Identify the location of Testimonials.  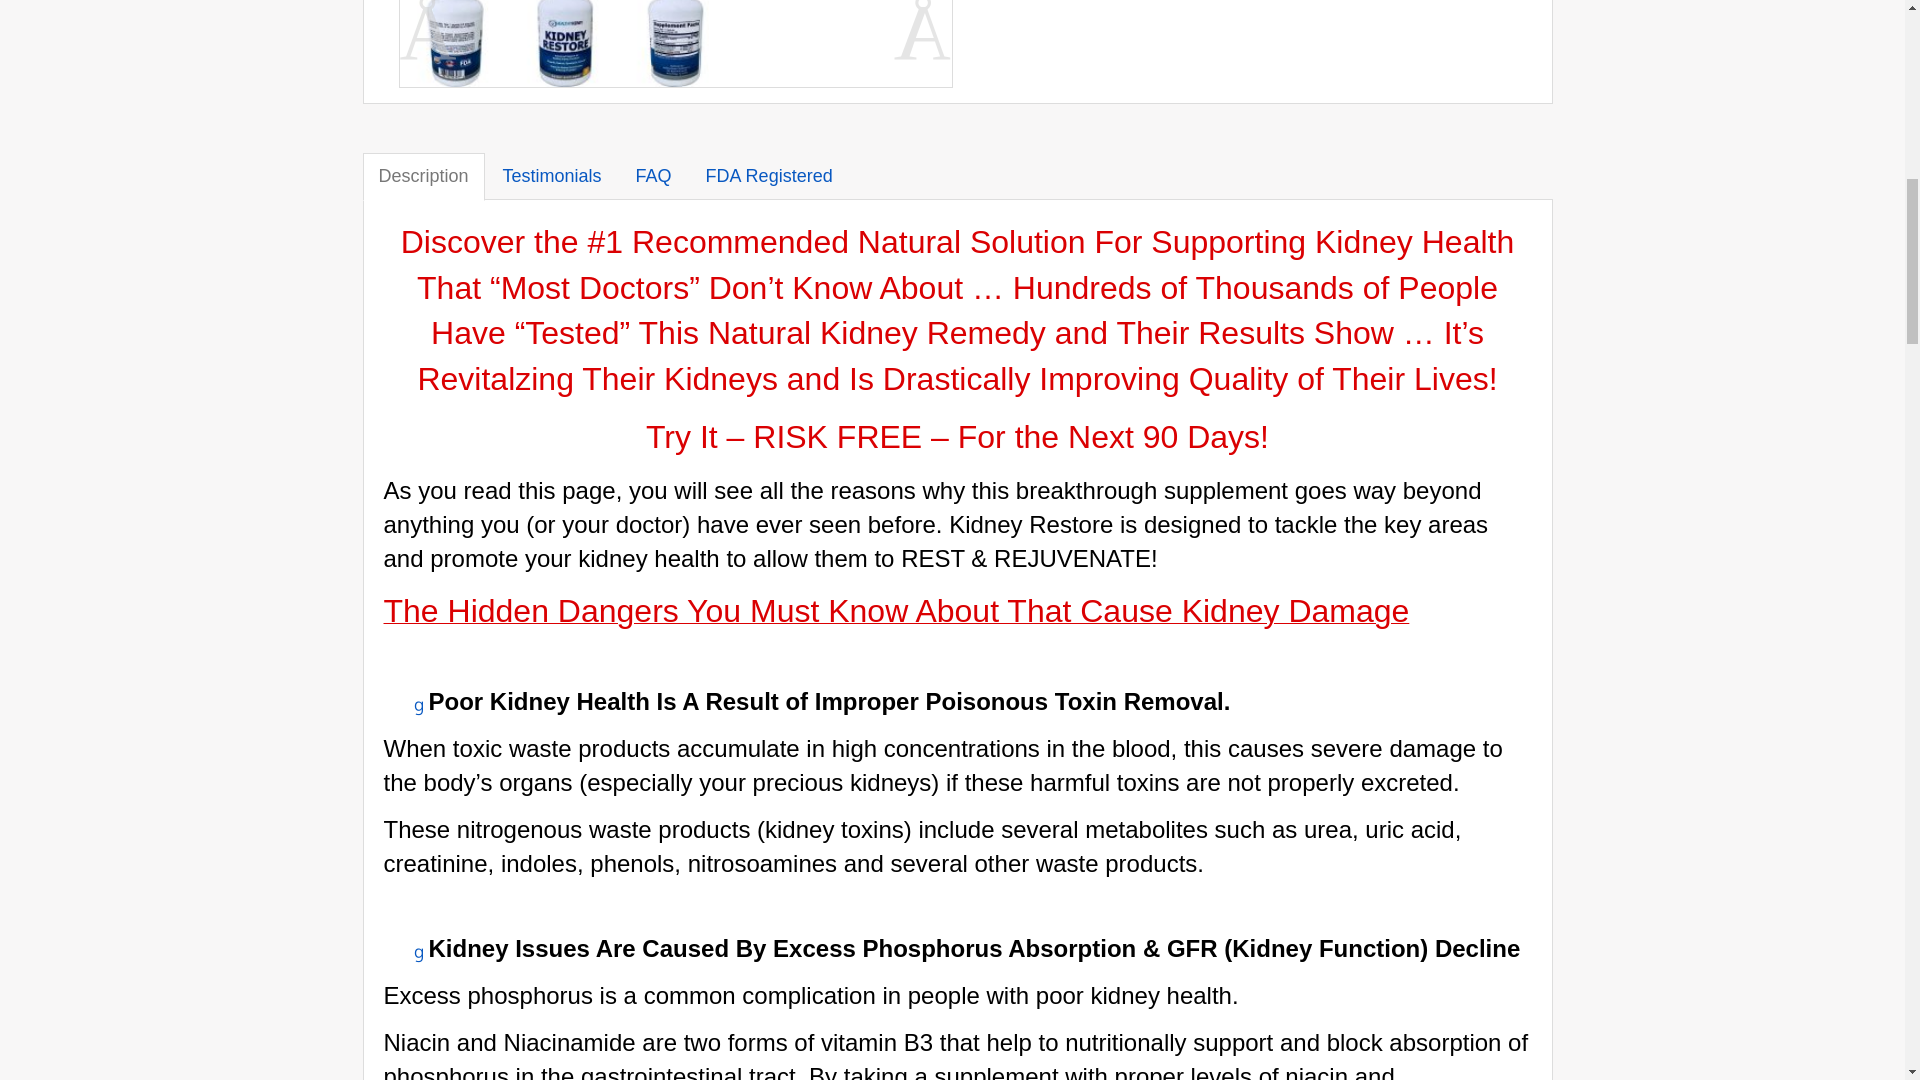
(552, 176).